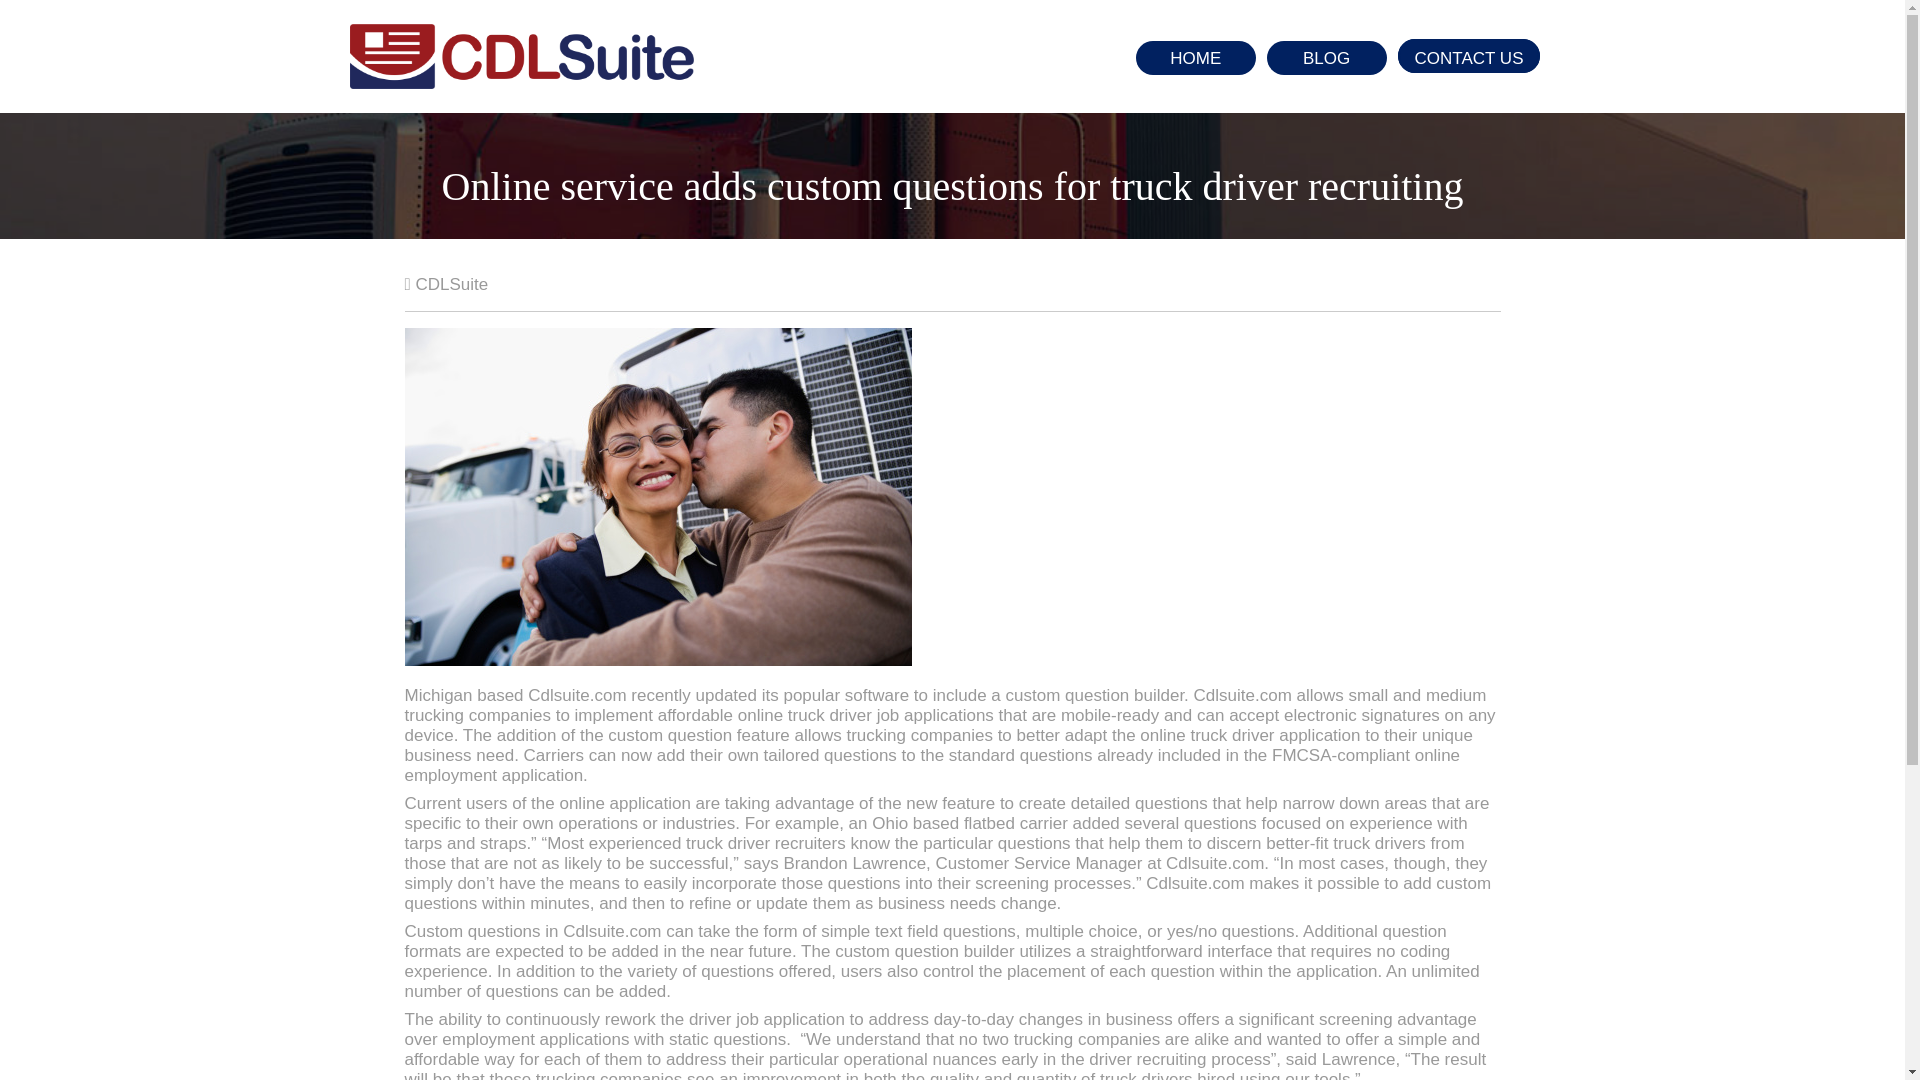 This screenshot has height=1080, width=1920. What do you see at coordinates (1469, 56) in the screenshot?
I see `CONTACT US` at bounding box center [1469, 56].